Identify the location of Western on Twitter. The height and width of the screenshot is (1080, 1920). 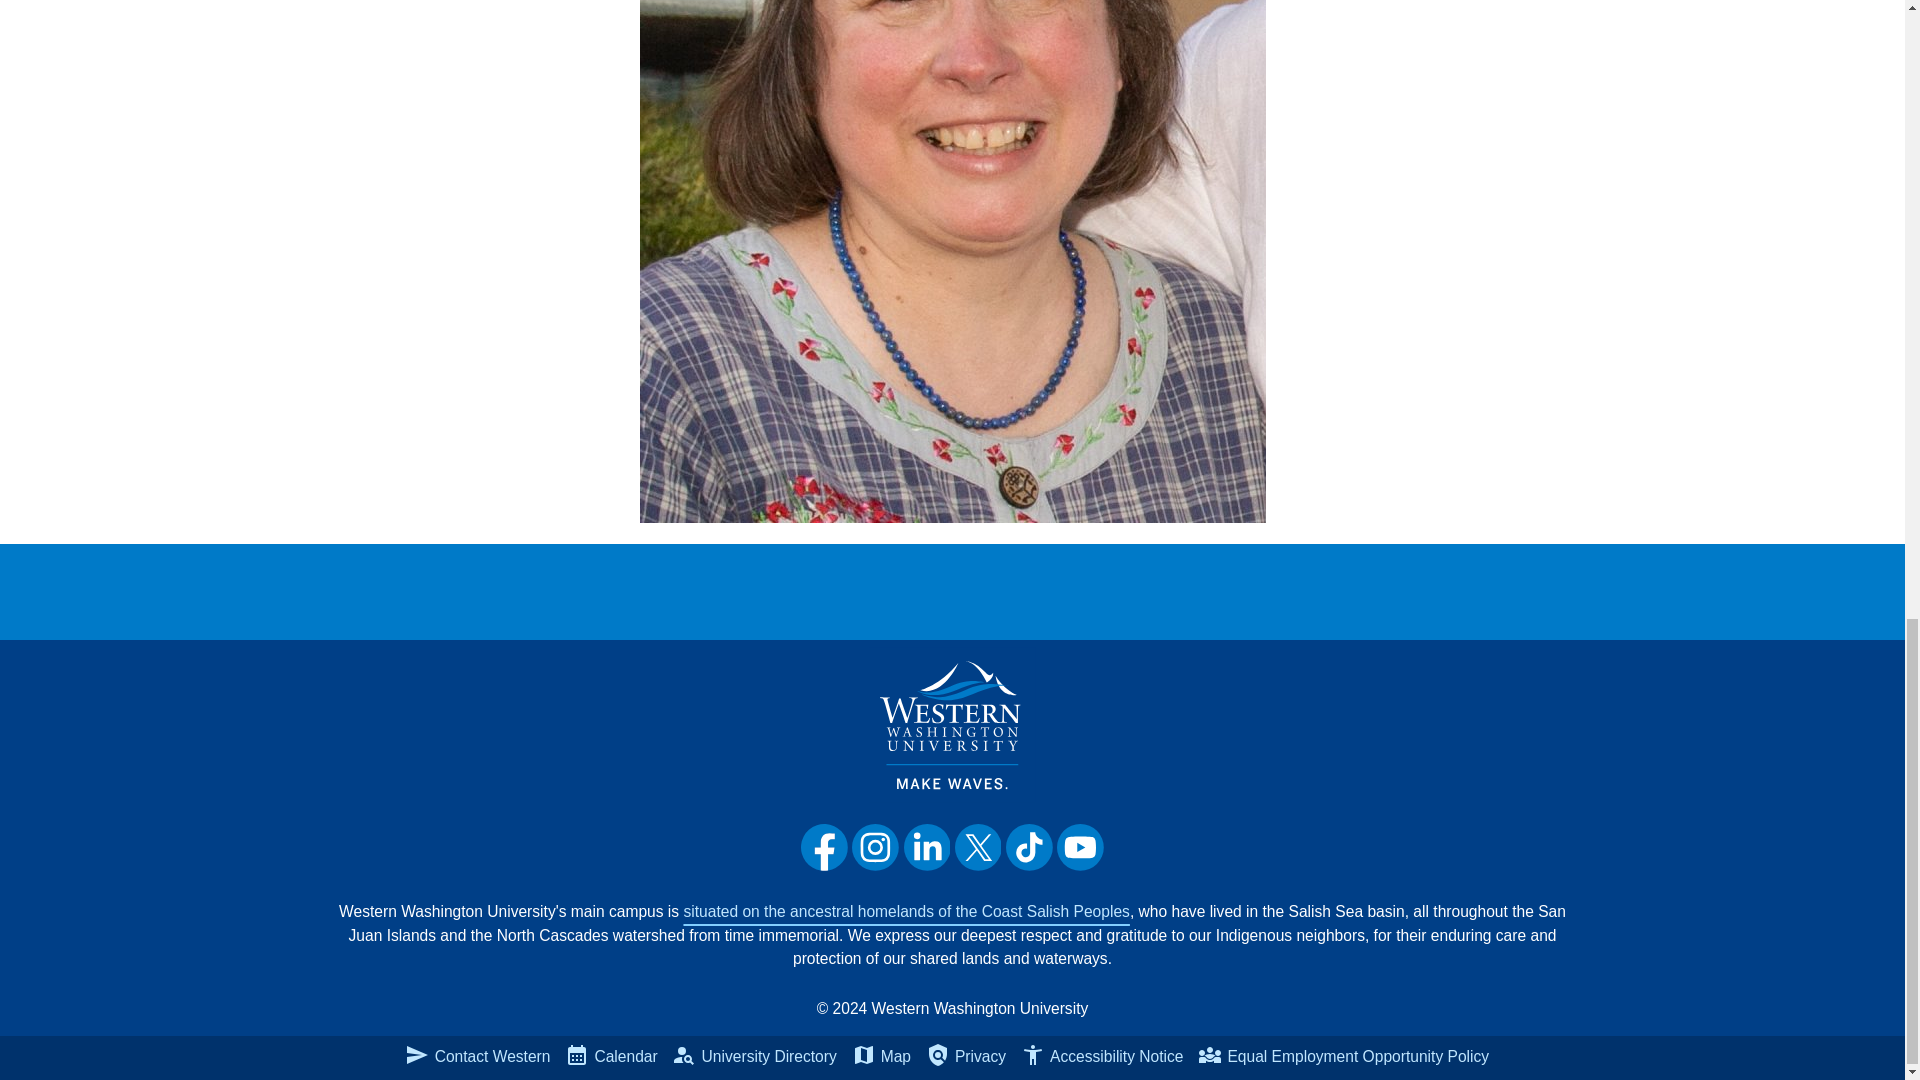
(978, 847).